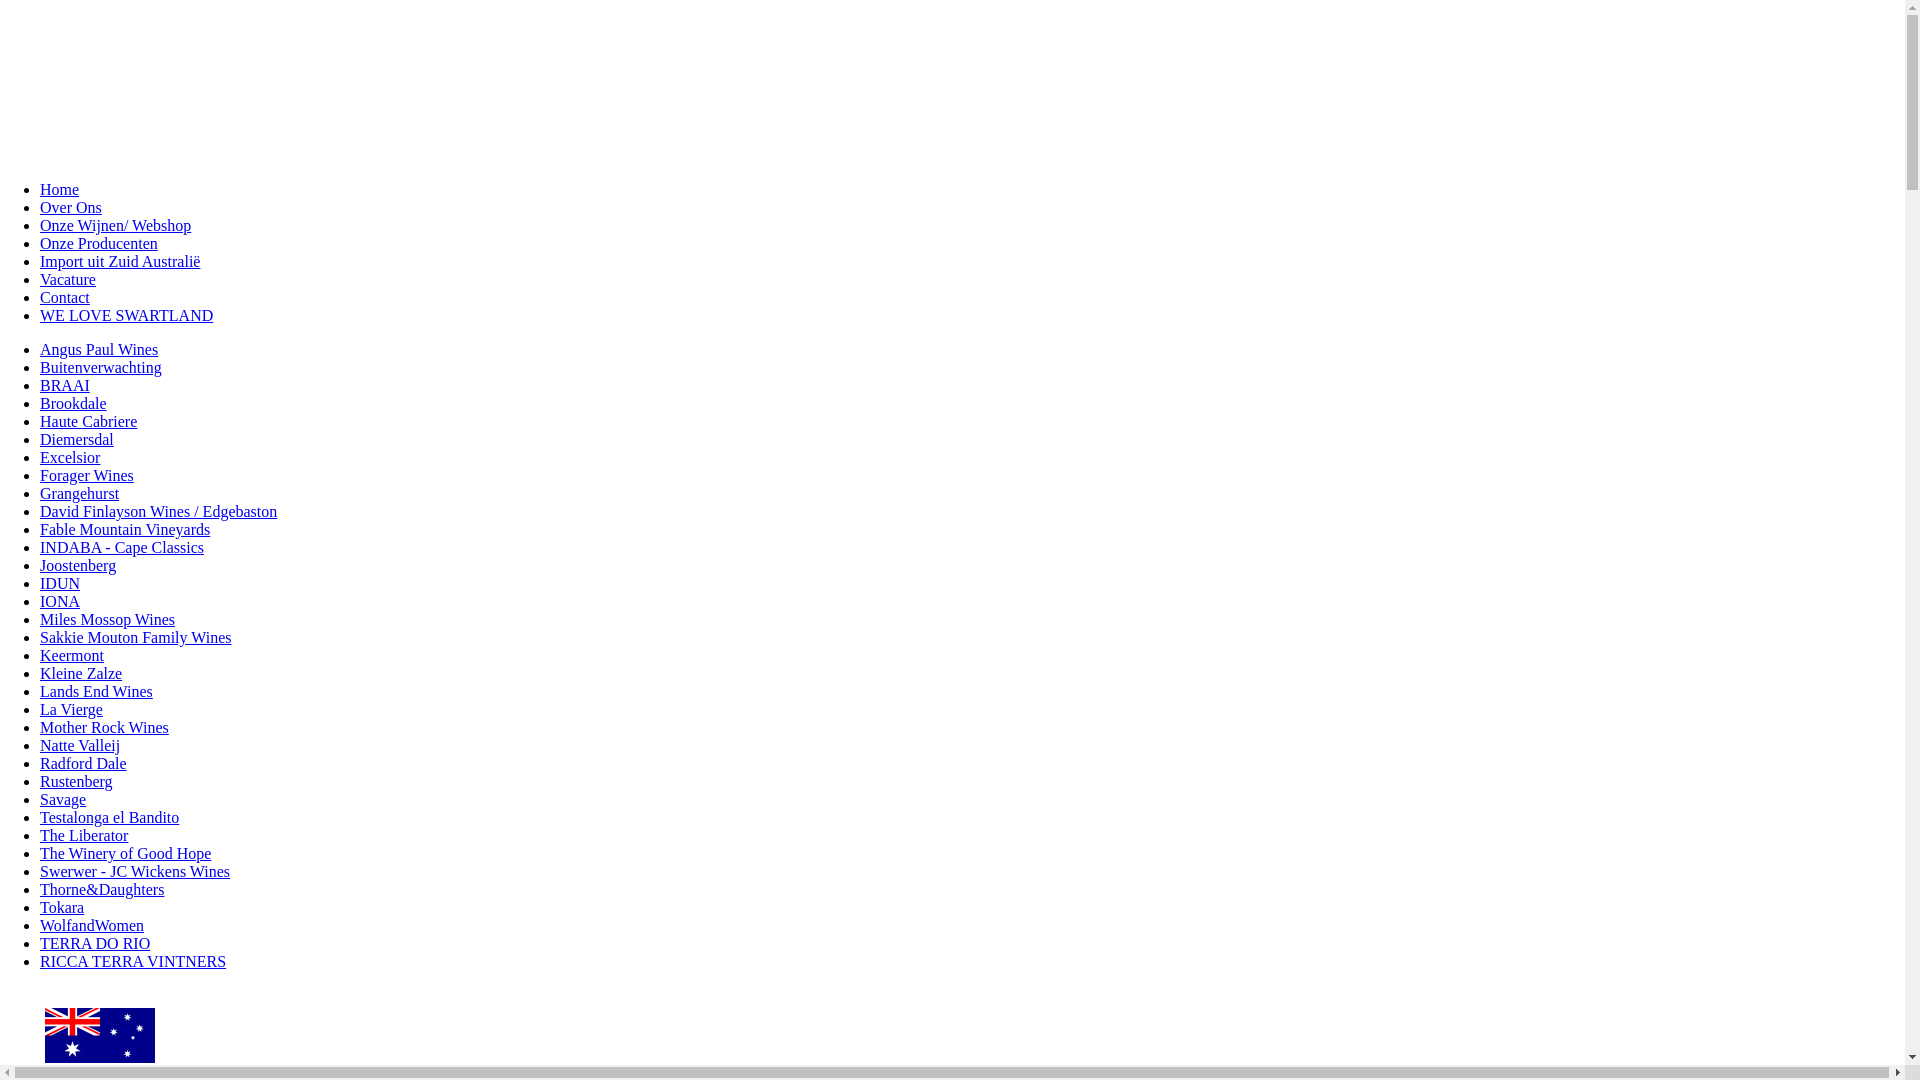  What do you see at coordinates (116, 226) in the screenshot?
I see `Onze Wijnen/ Webshop` at bounding box center [116, 226].